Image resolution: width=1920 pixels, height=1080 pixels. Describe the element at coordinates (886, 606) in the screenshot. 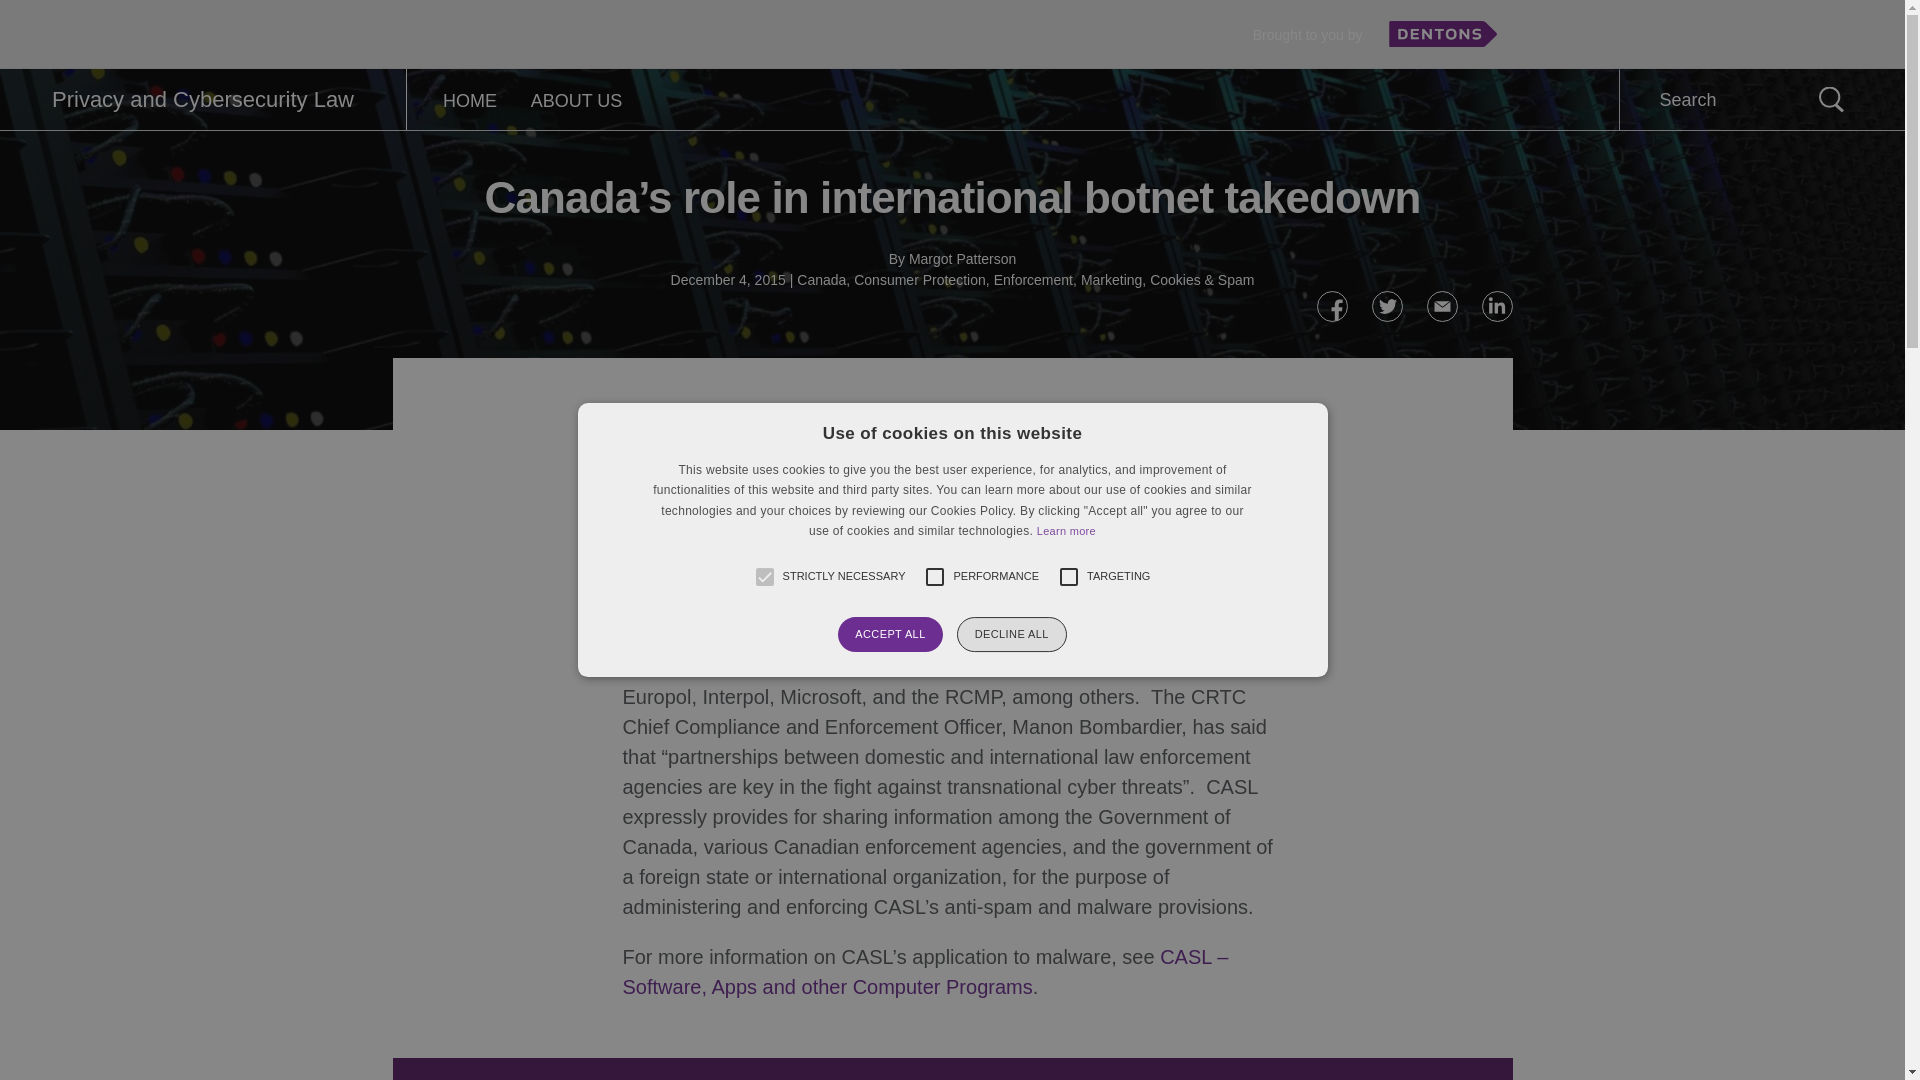

I see `stated` at that location.